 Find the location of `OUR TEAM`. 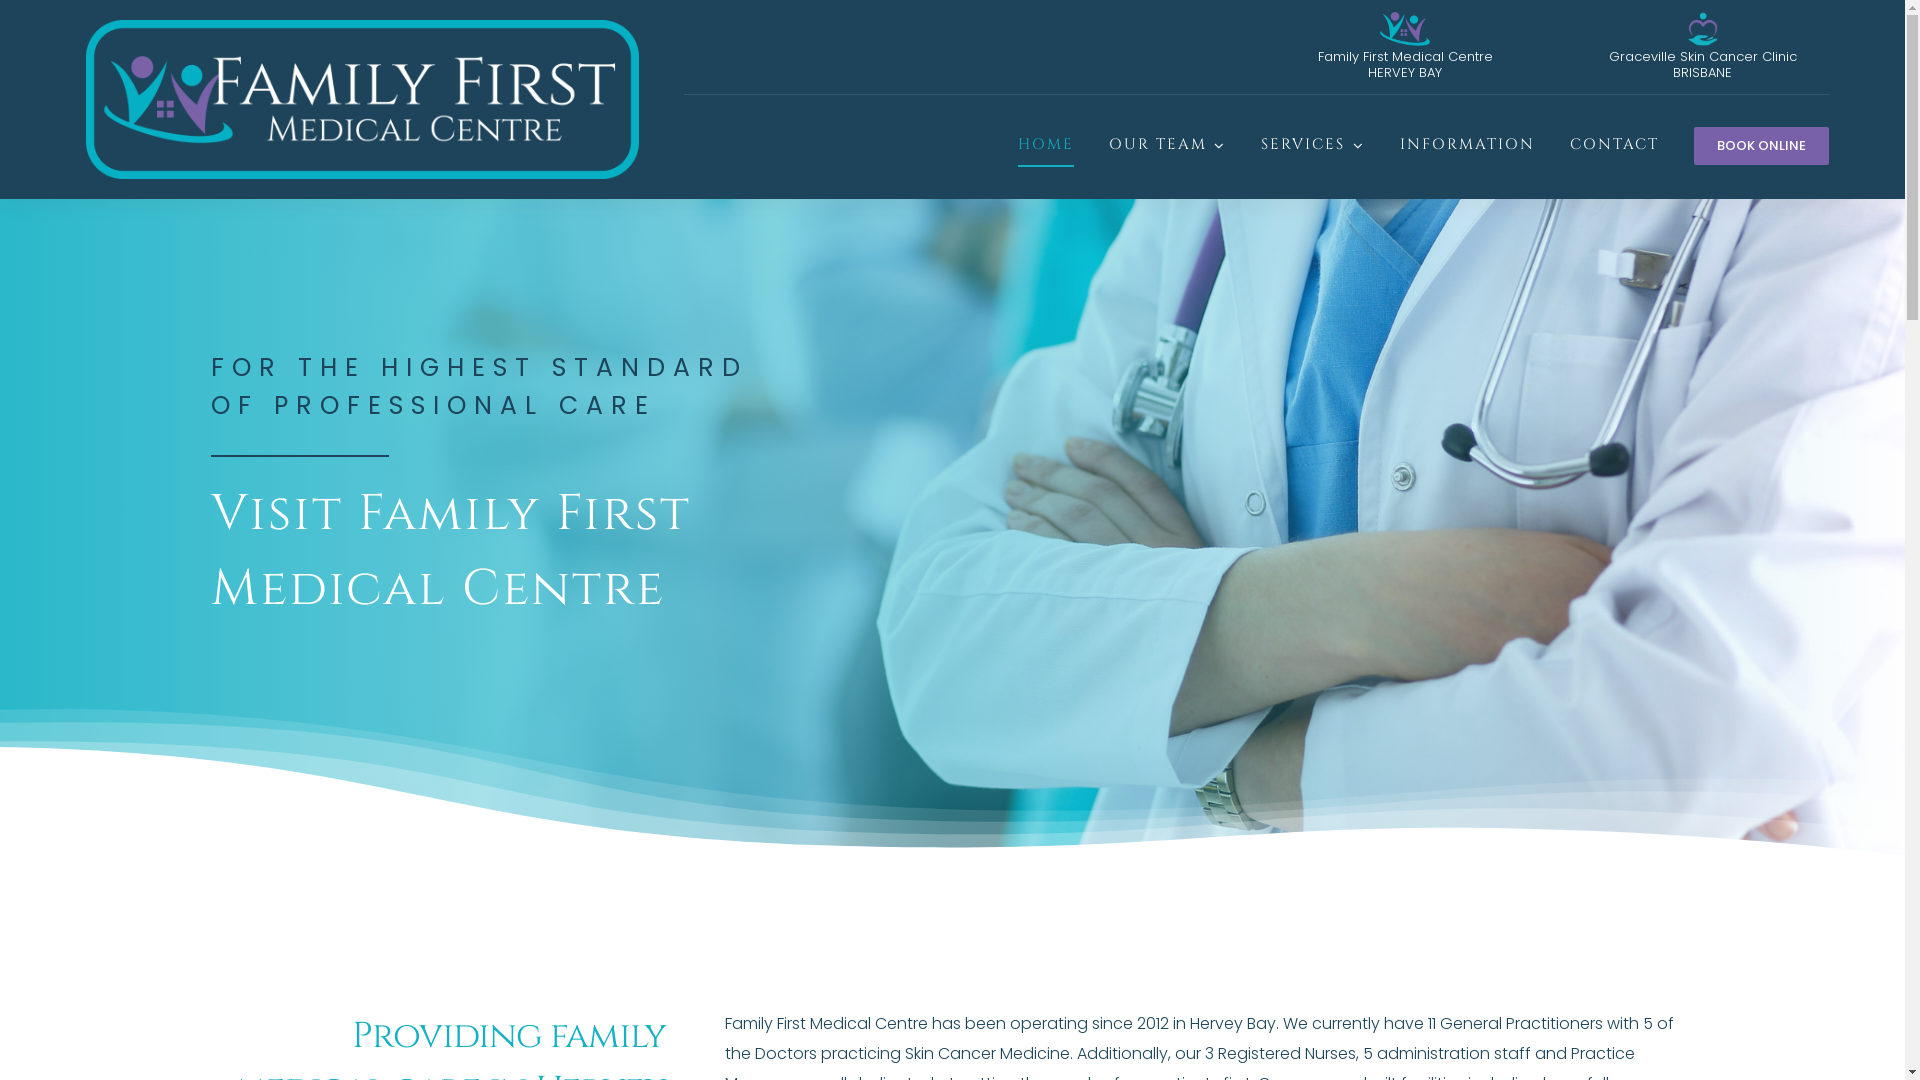

OUR TEAM is located at coordinates (1168, 146).